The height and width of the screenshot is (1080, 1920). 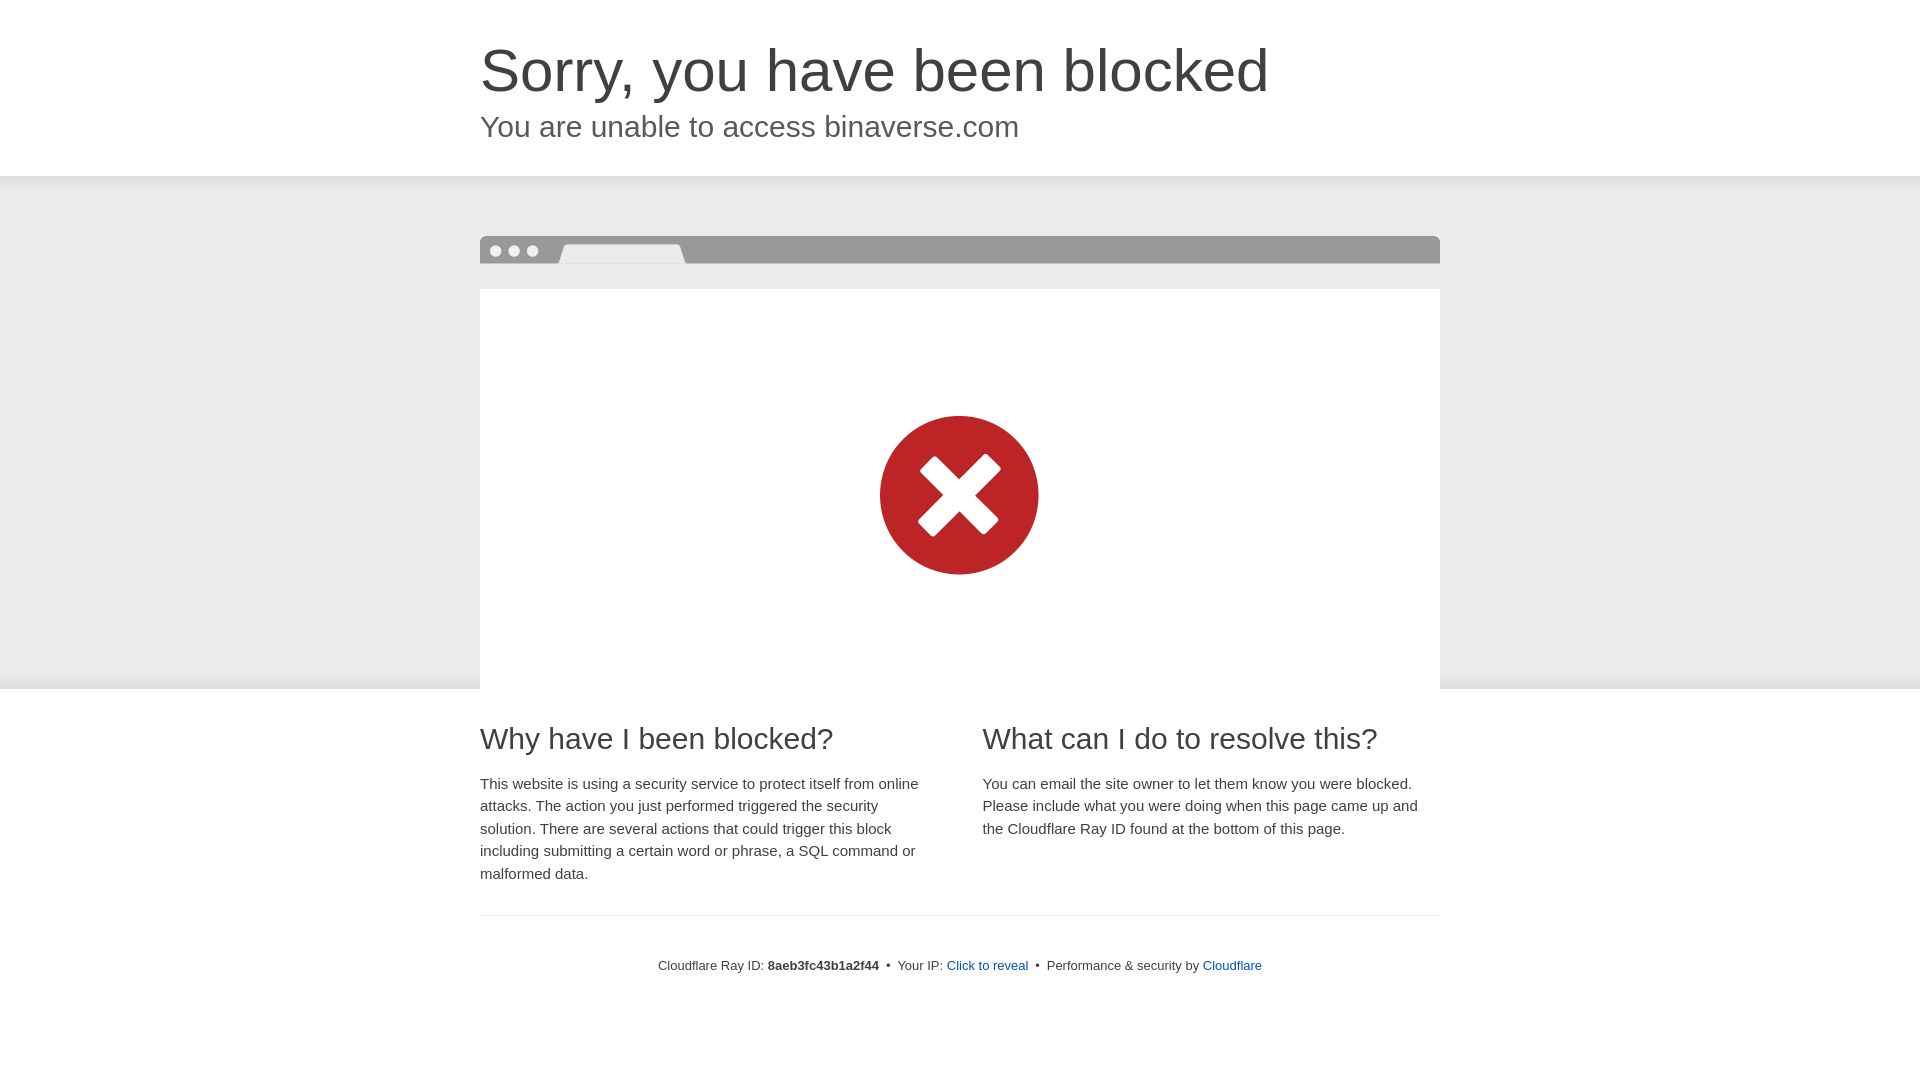 What do you see at coordinates (988, 966) in the screenshot?
I see `Click to reveal` at bounding box center [988, 966].